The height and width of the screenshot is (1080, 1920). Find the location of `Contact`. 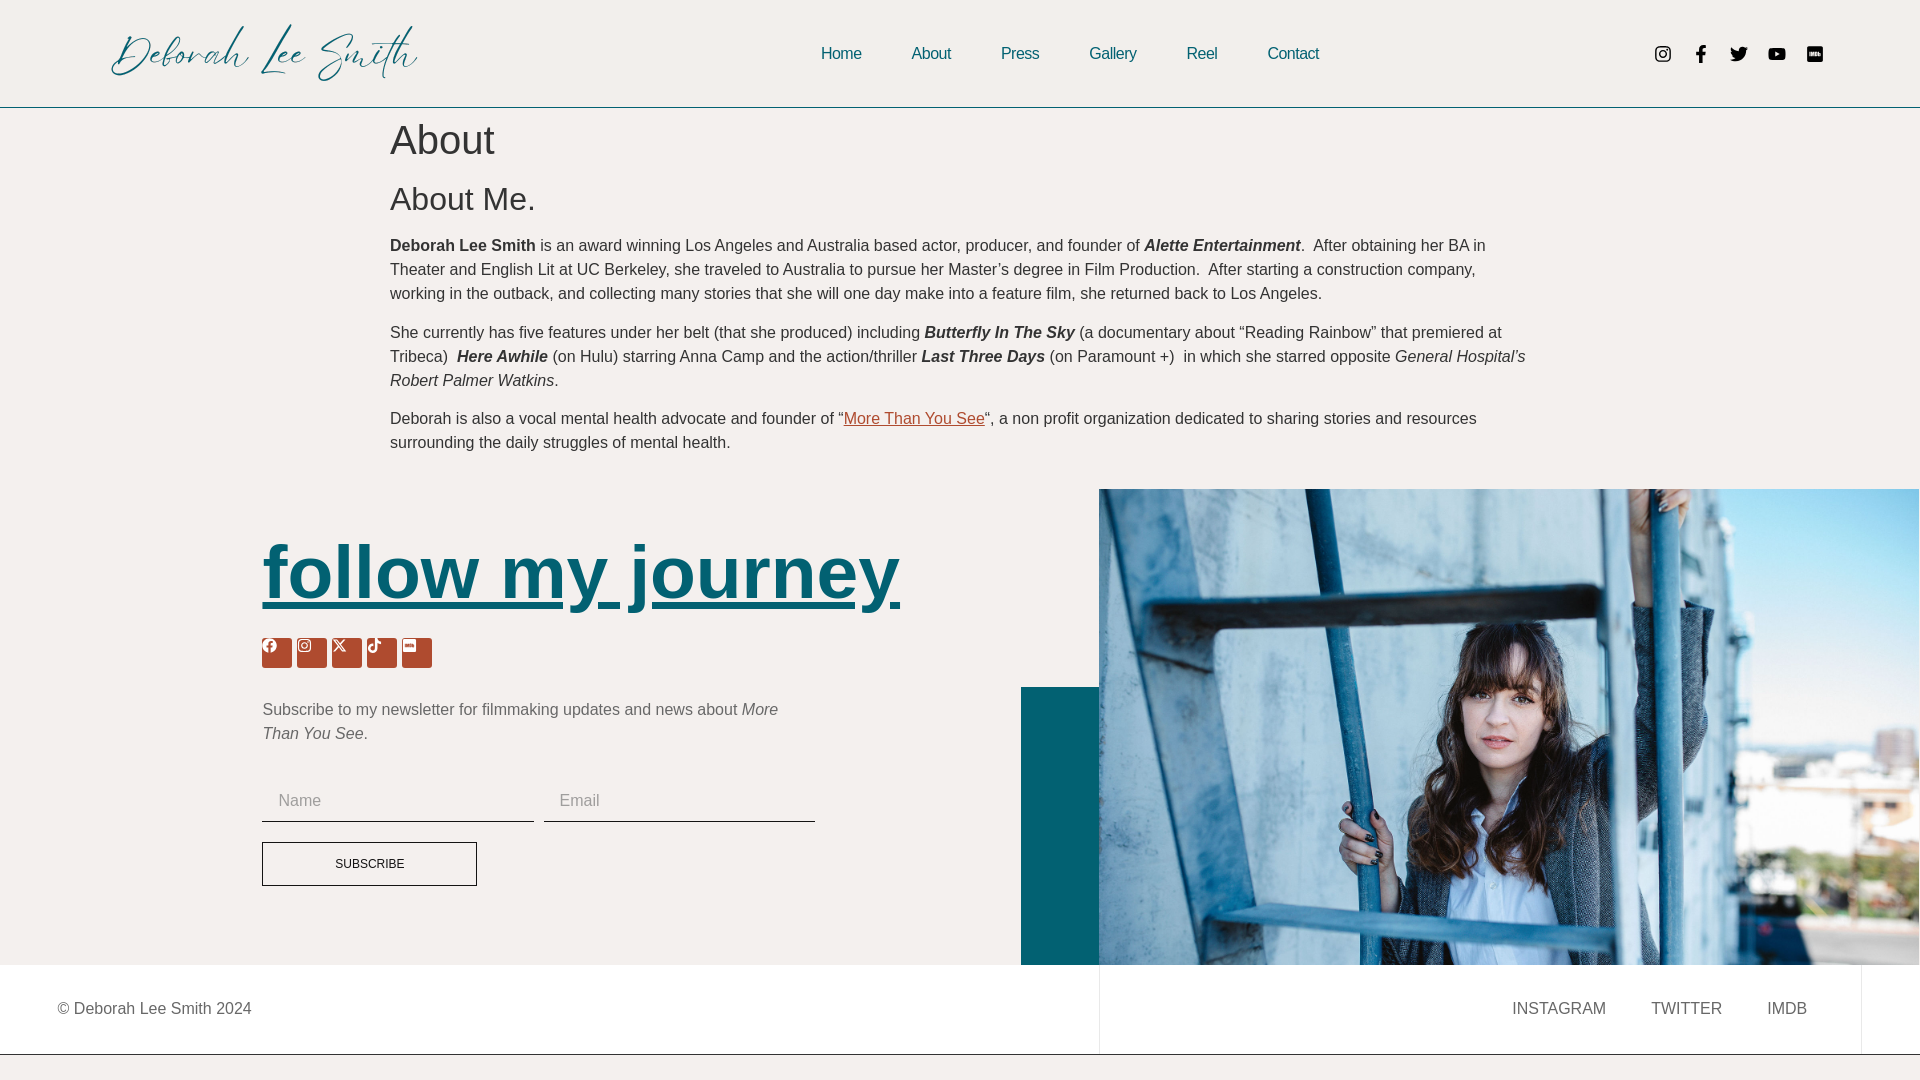

Contact is located at coordinates (1293, 53).